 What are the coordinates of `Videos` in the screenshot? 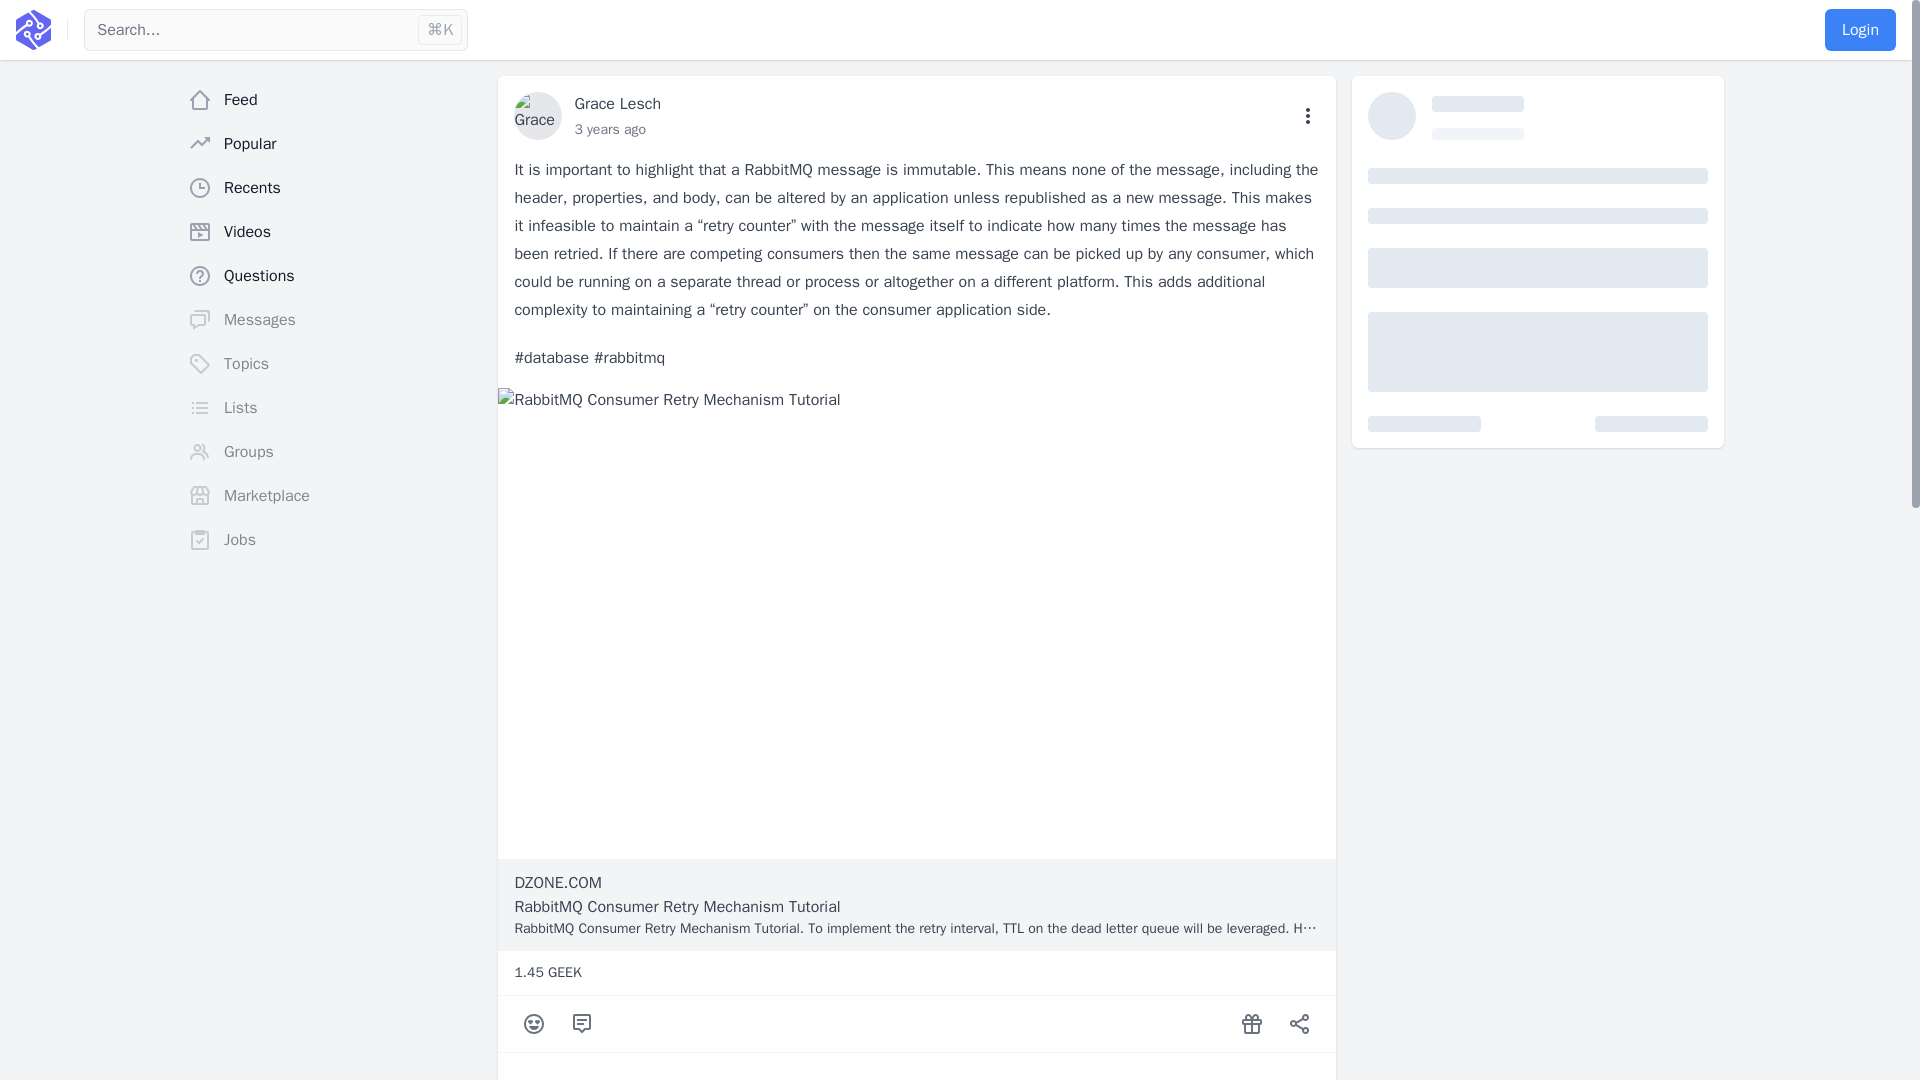 It's located at (334, 231).